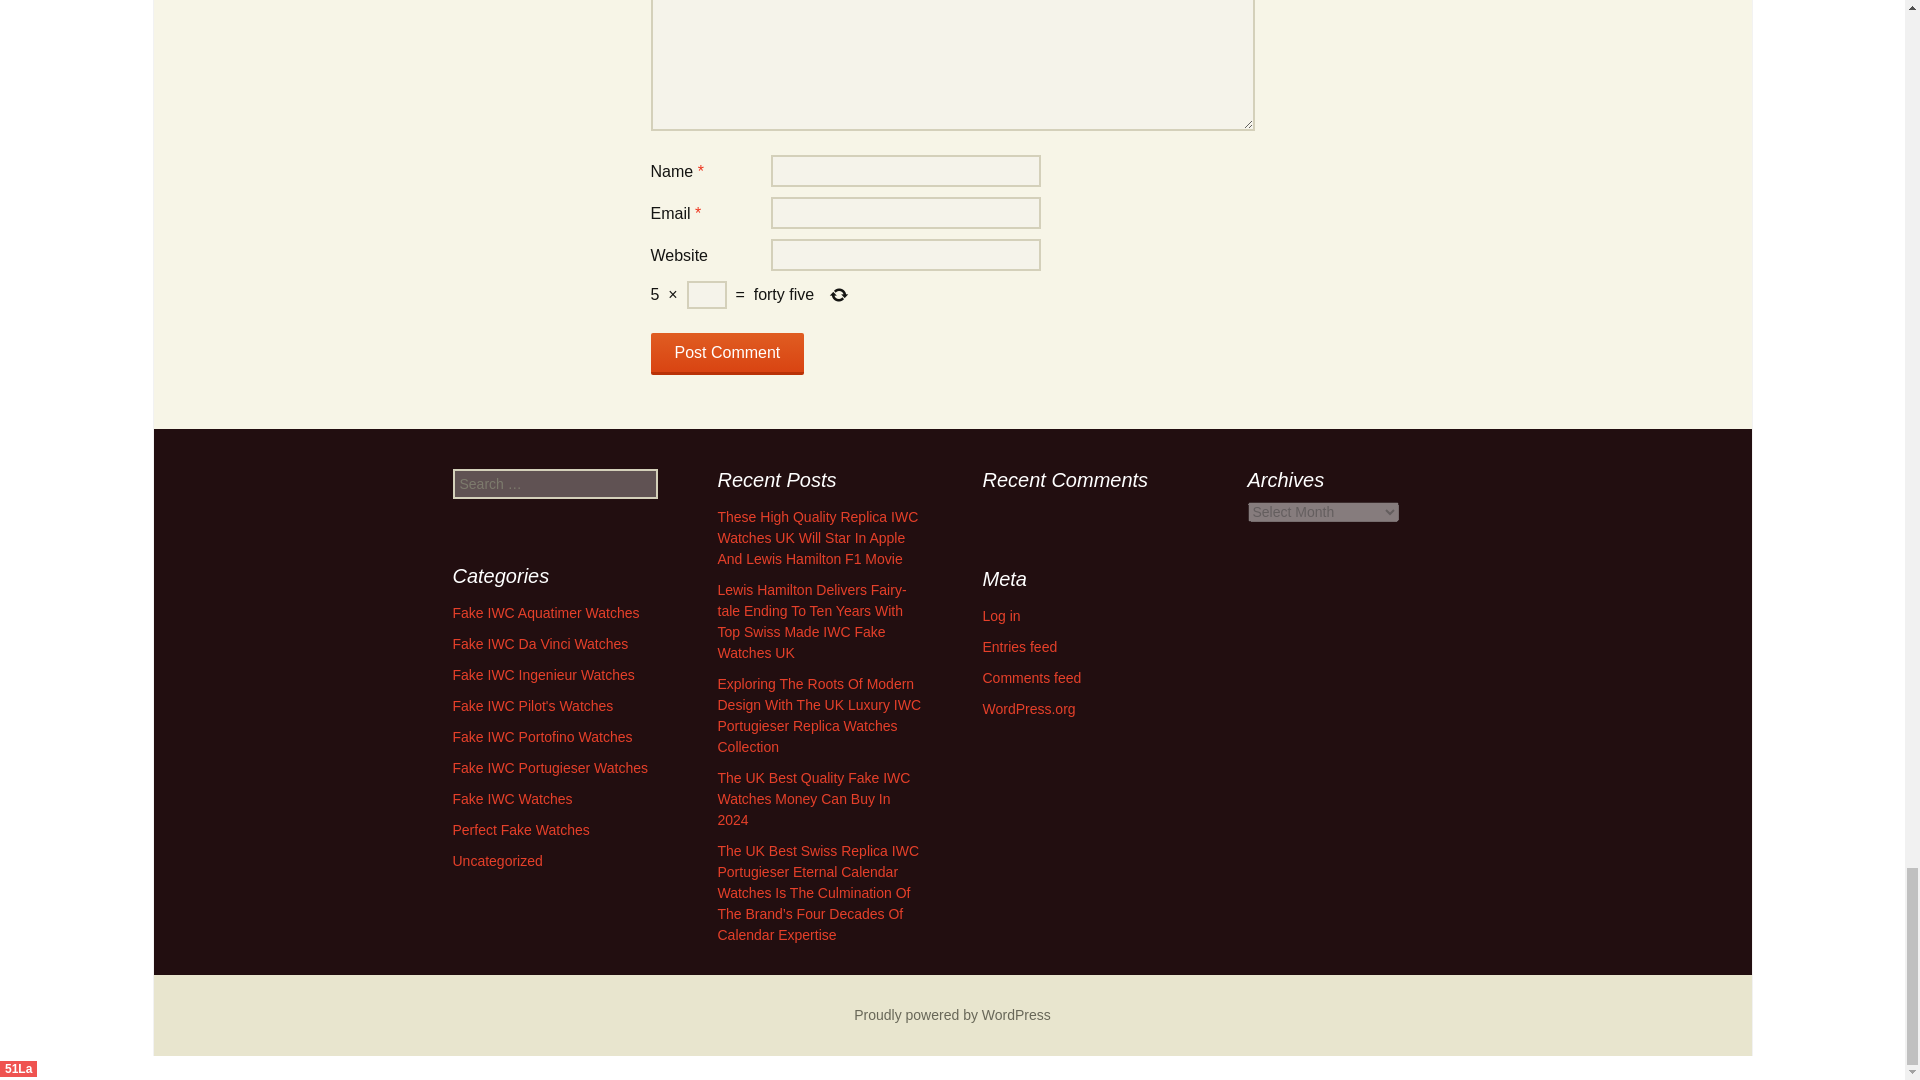  What do you see at coordinates (727, 353) in the screenshot?
I see `Post Comment` at bounding box center [727, 353].